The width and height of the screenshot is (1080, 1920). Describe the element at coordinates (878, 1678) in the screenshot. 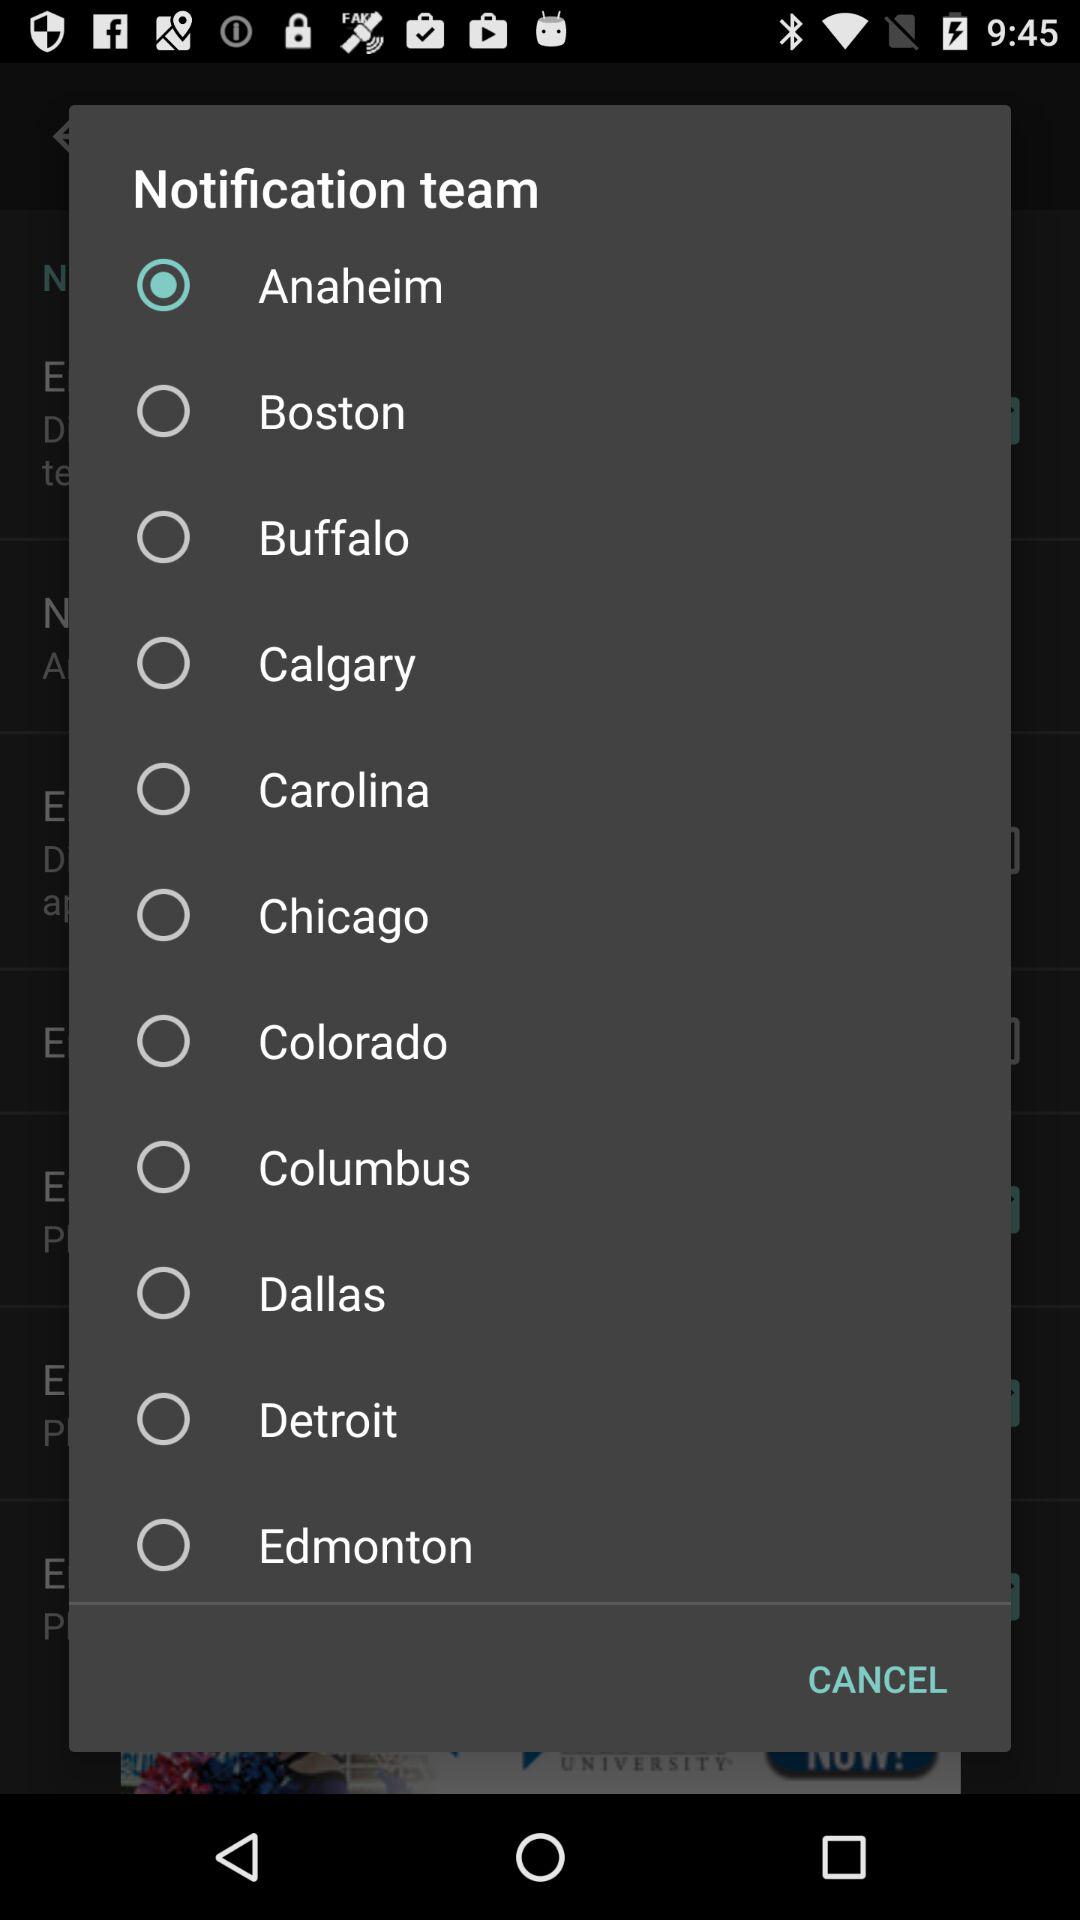

I see `launch item below edmonton` at that location.